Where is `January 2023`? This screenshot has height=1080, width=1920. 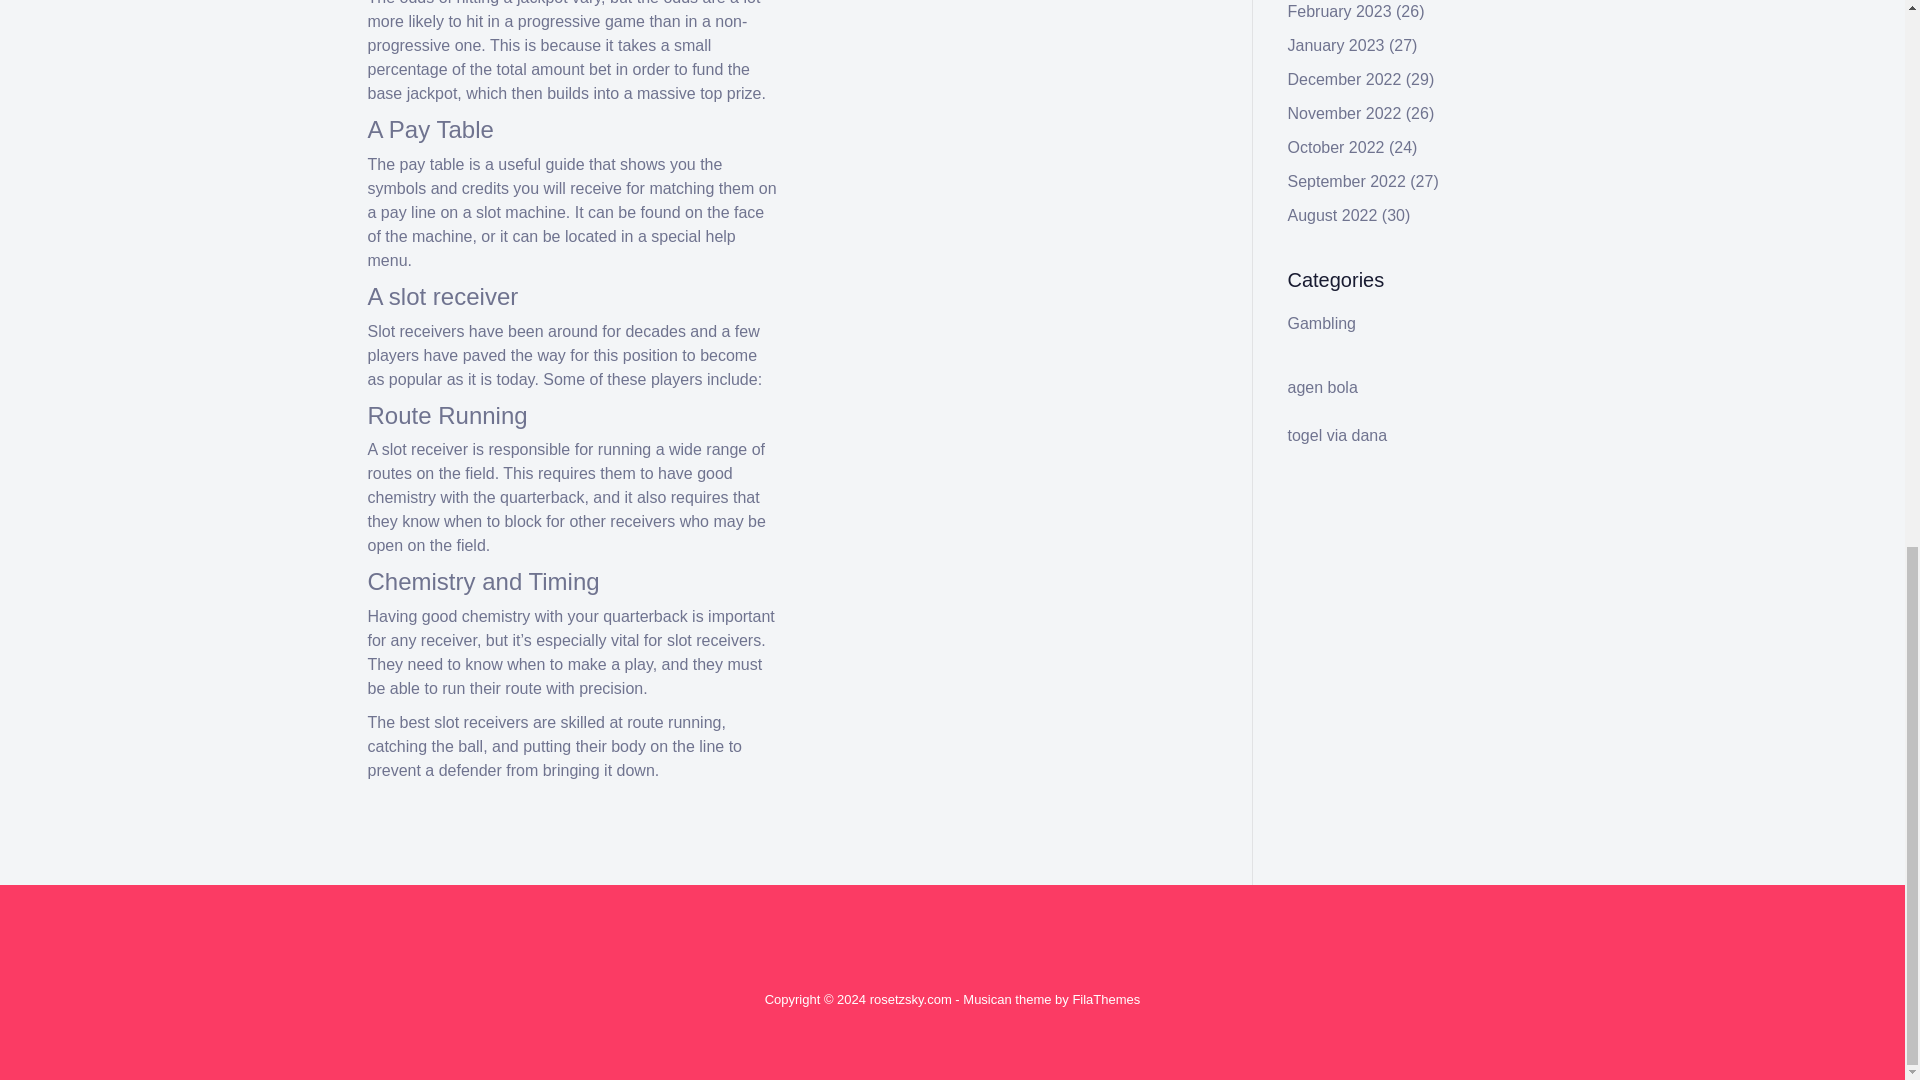 January 2023 is located at coordinates (1336, 45).